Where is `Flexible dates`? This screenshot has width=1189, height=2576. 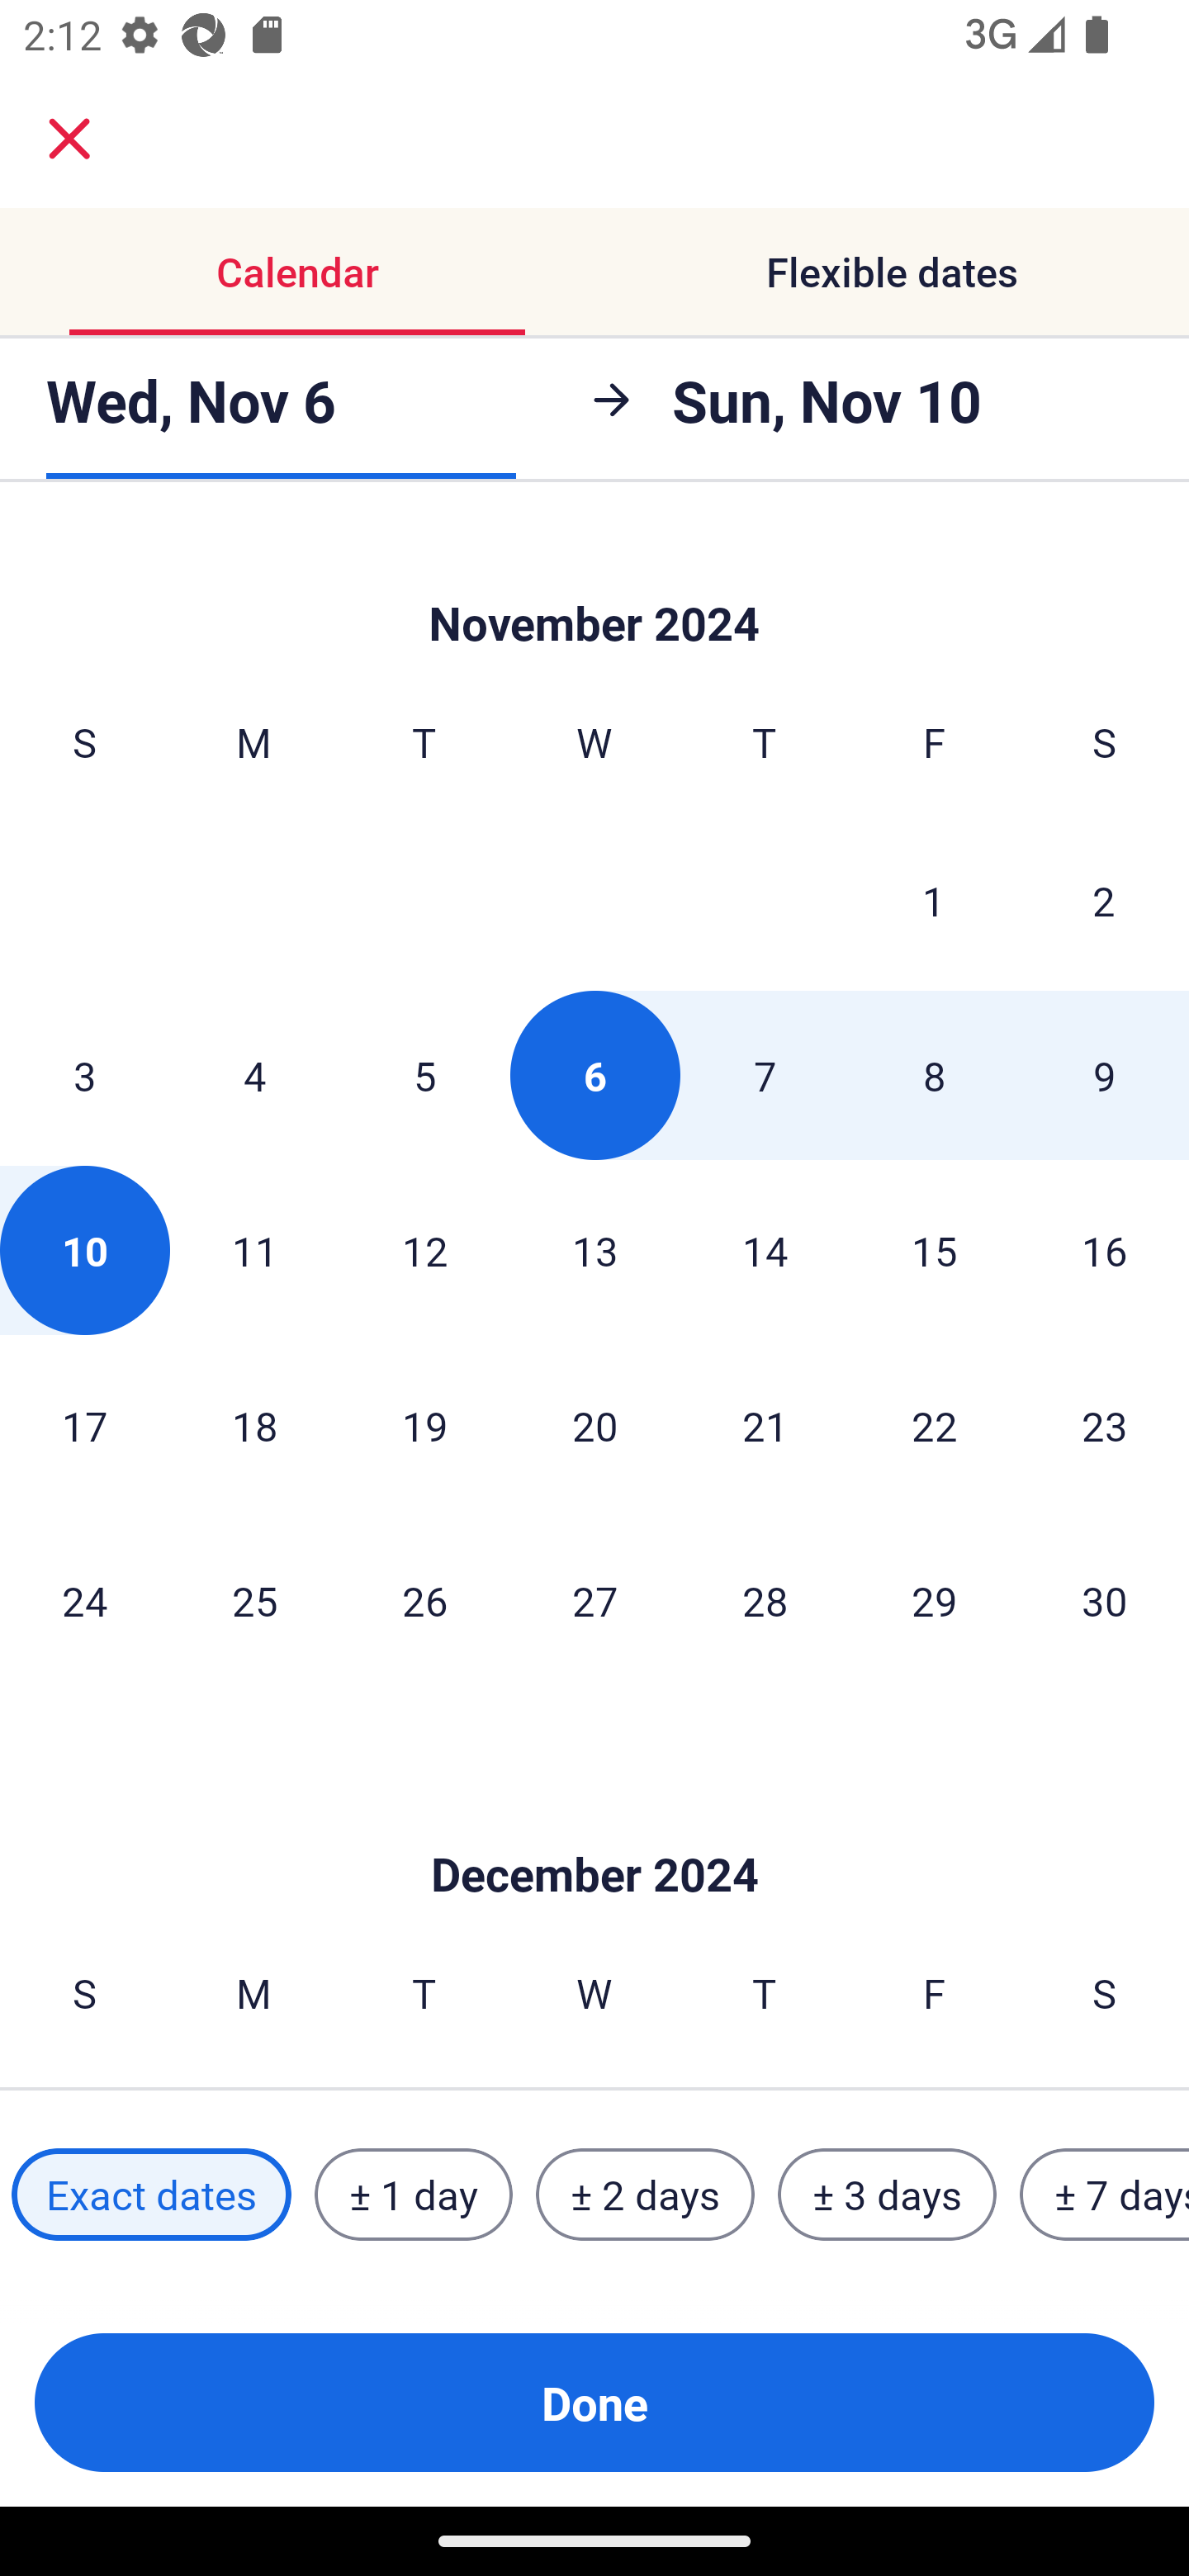
Flexible dates is located at coordinates (892, 271).